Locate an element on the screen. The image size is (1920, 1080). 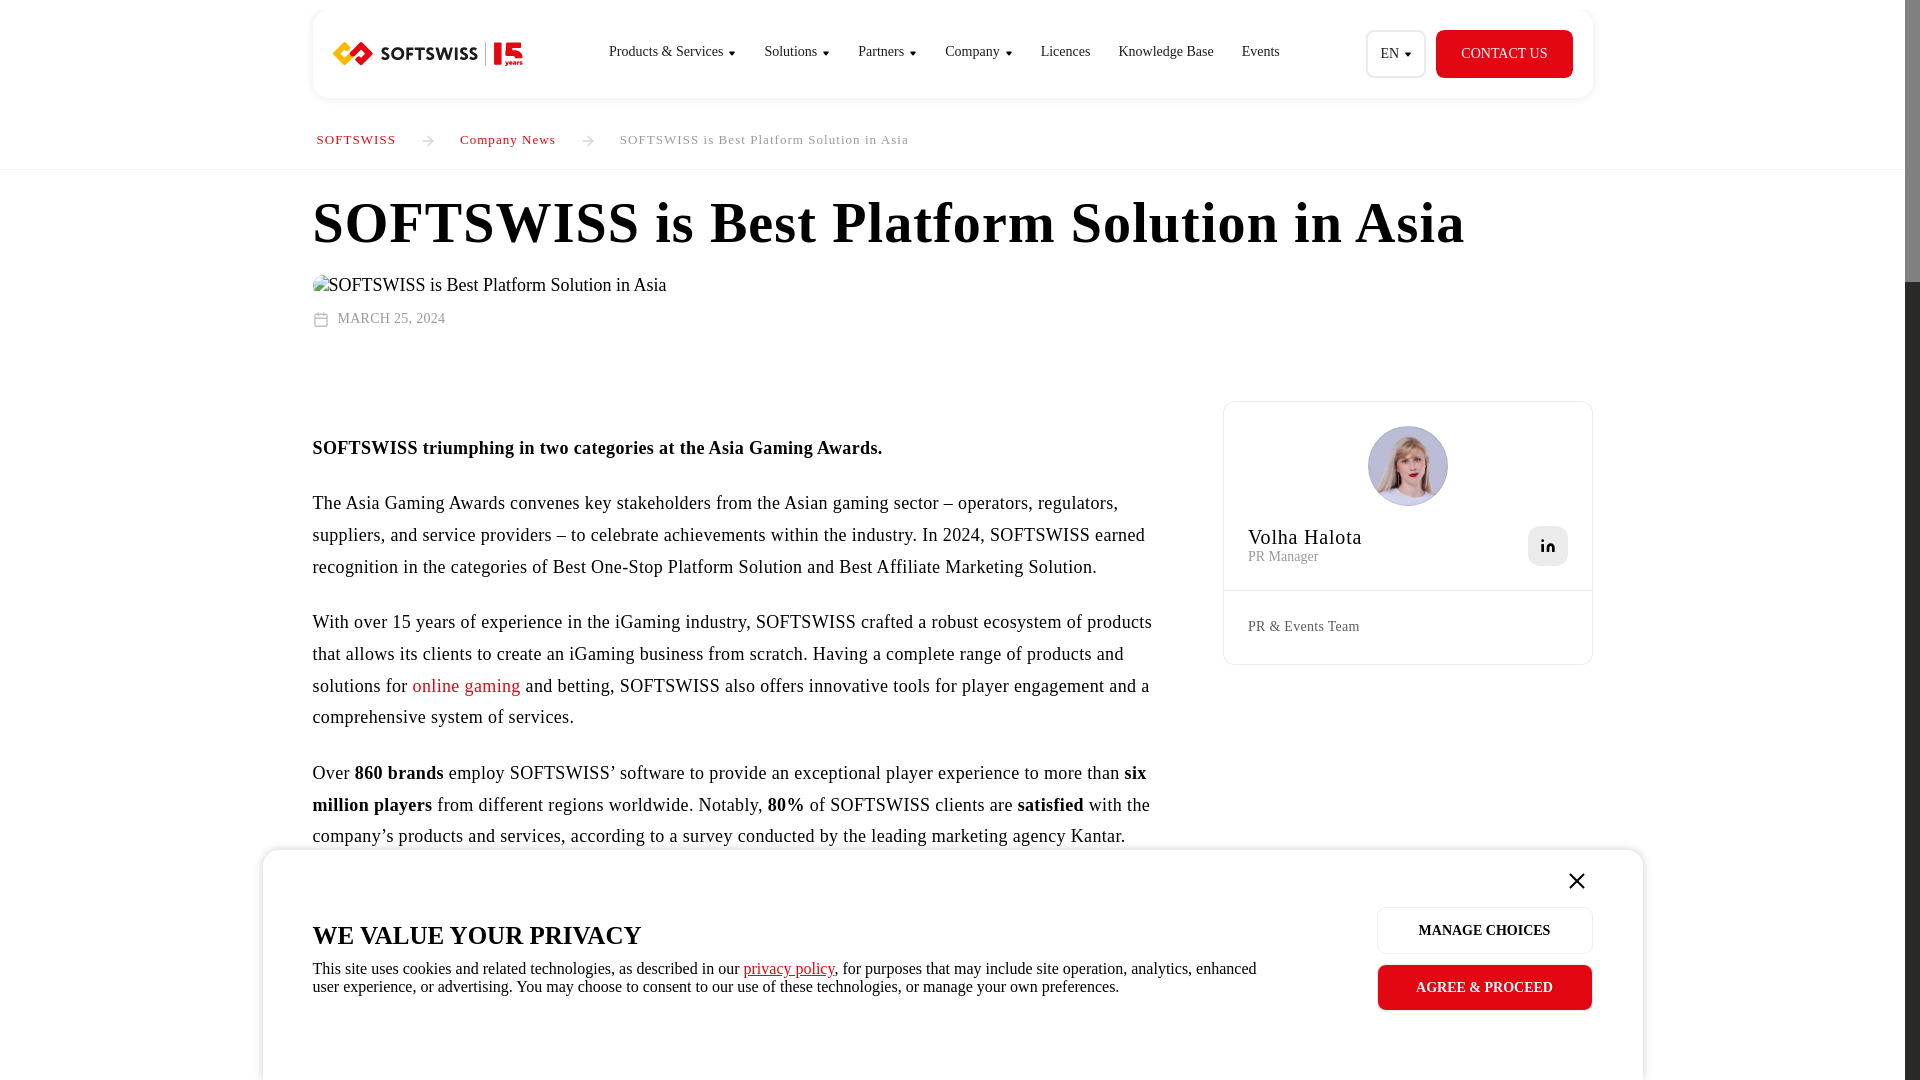
Knowledge Base is located at coordinates (1165, 52).